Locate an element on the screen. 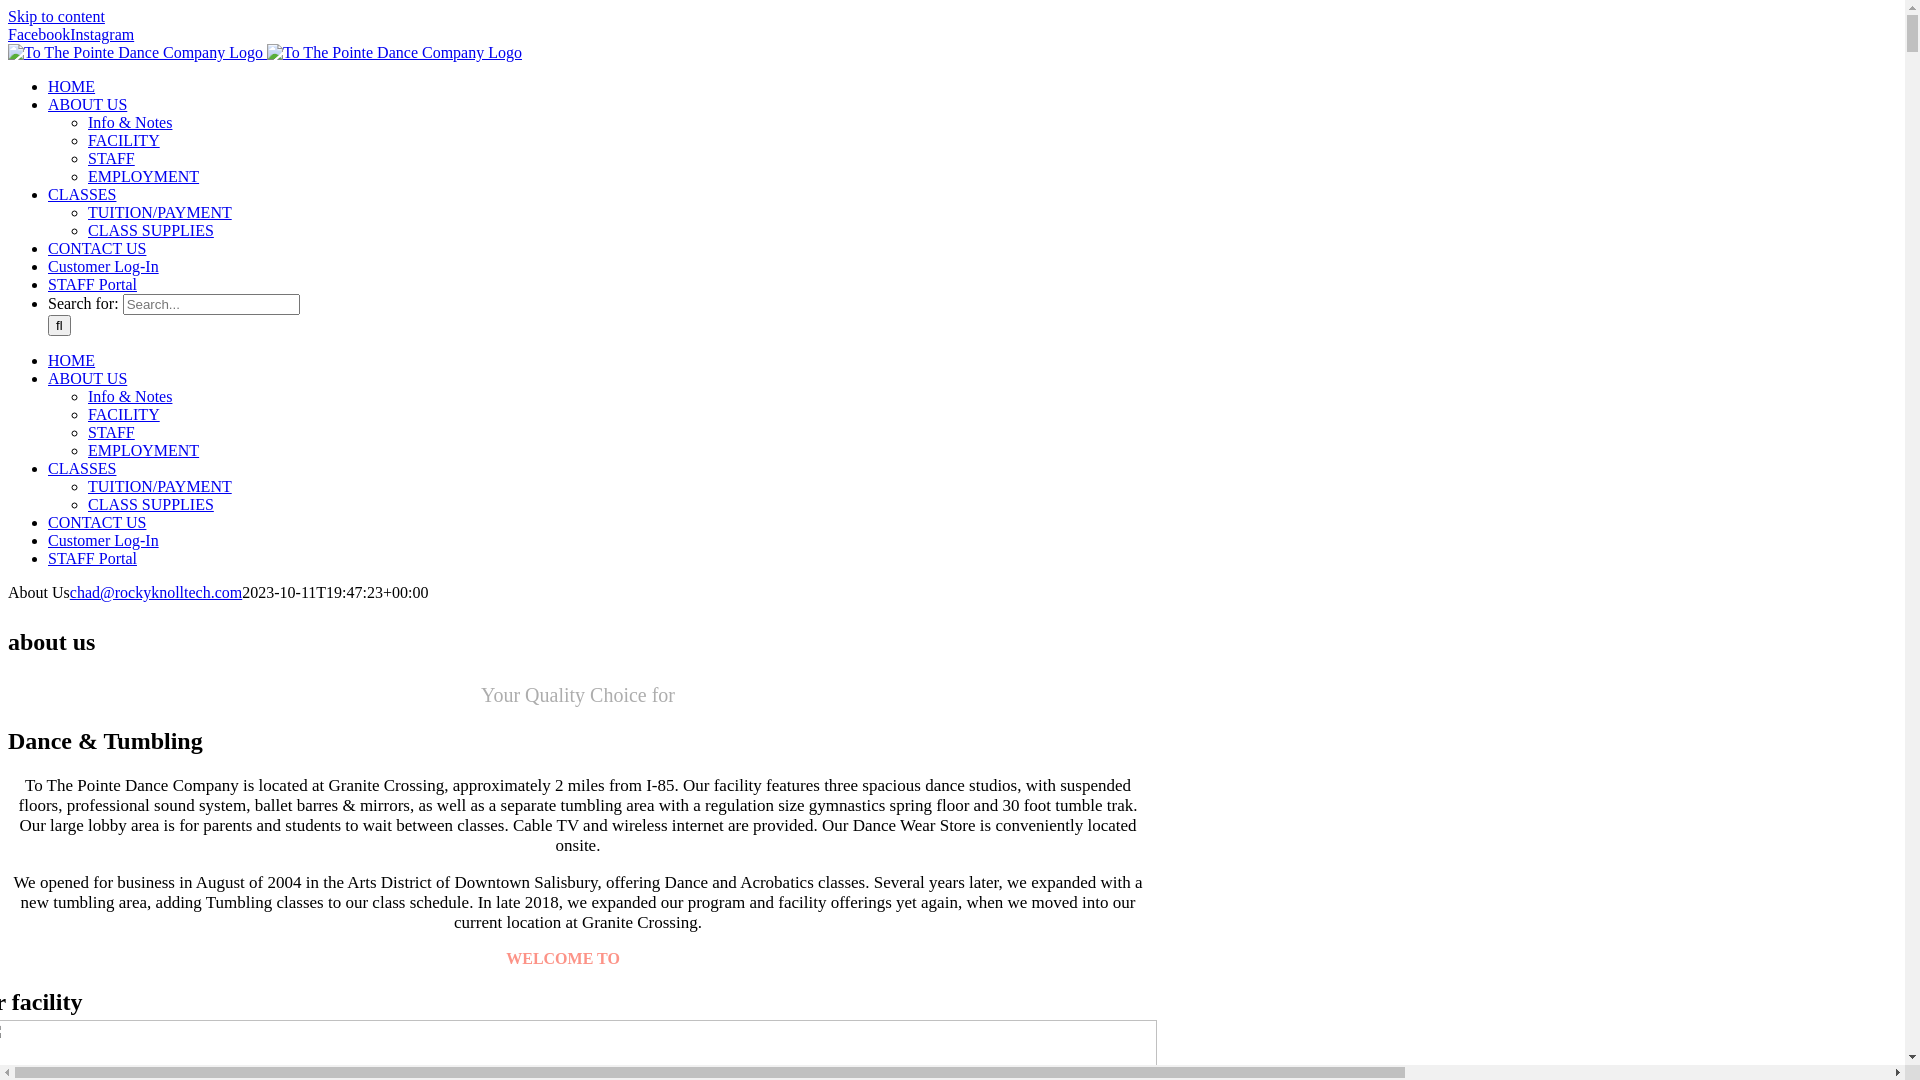 The height and width of the screenshot is (1080, 1920). STAFF is located at coordinates (112, 158).